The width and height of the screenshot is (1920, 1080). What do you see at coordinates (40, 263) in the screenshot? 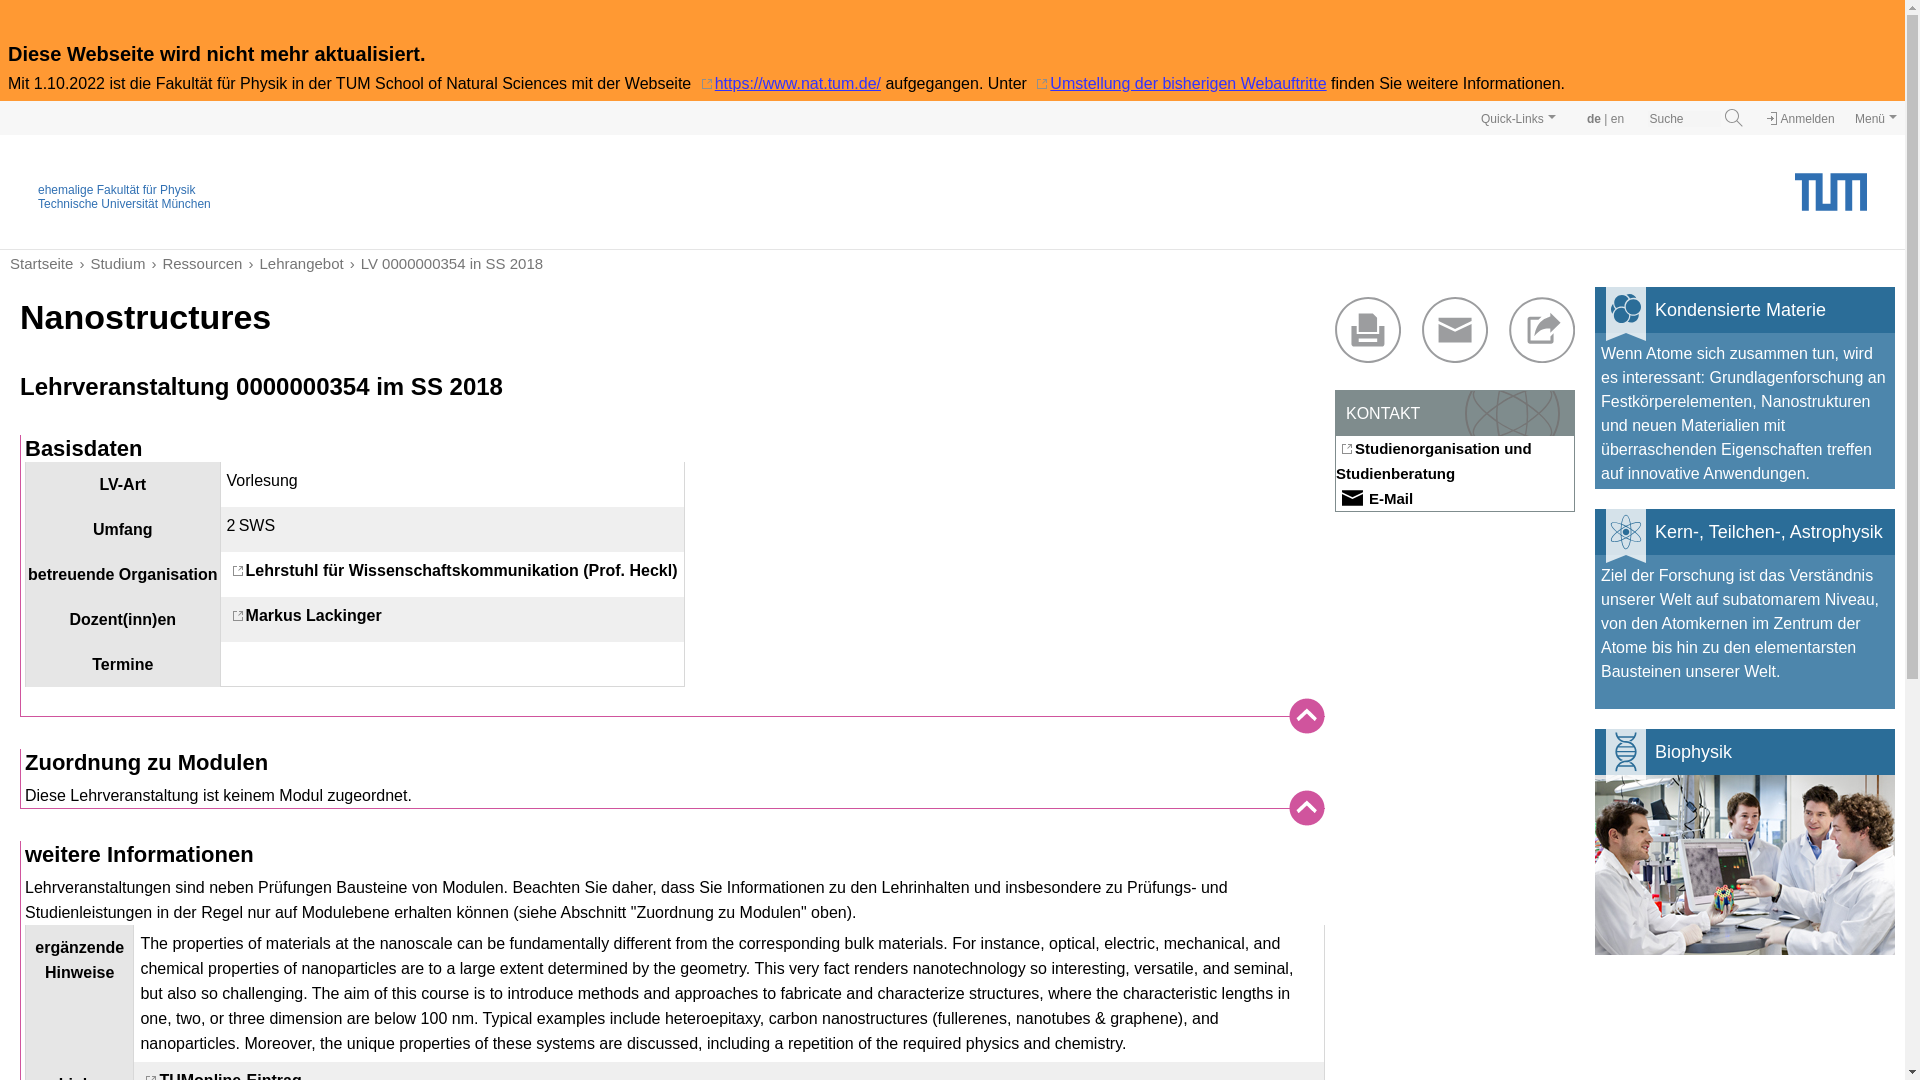
I see `Startseite` at bounding box center [40, 263].